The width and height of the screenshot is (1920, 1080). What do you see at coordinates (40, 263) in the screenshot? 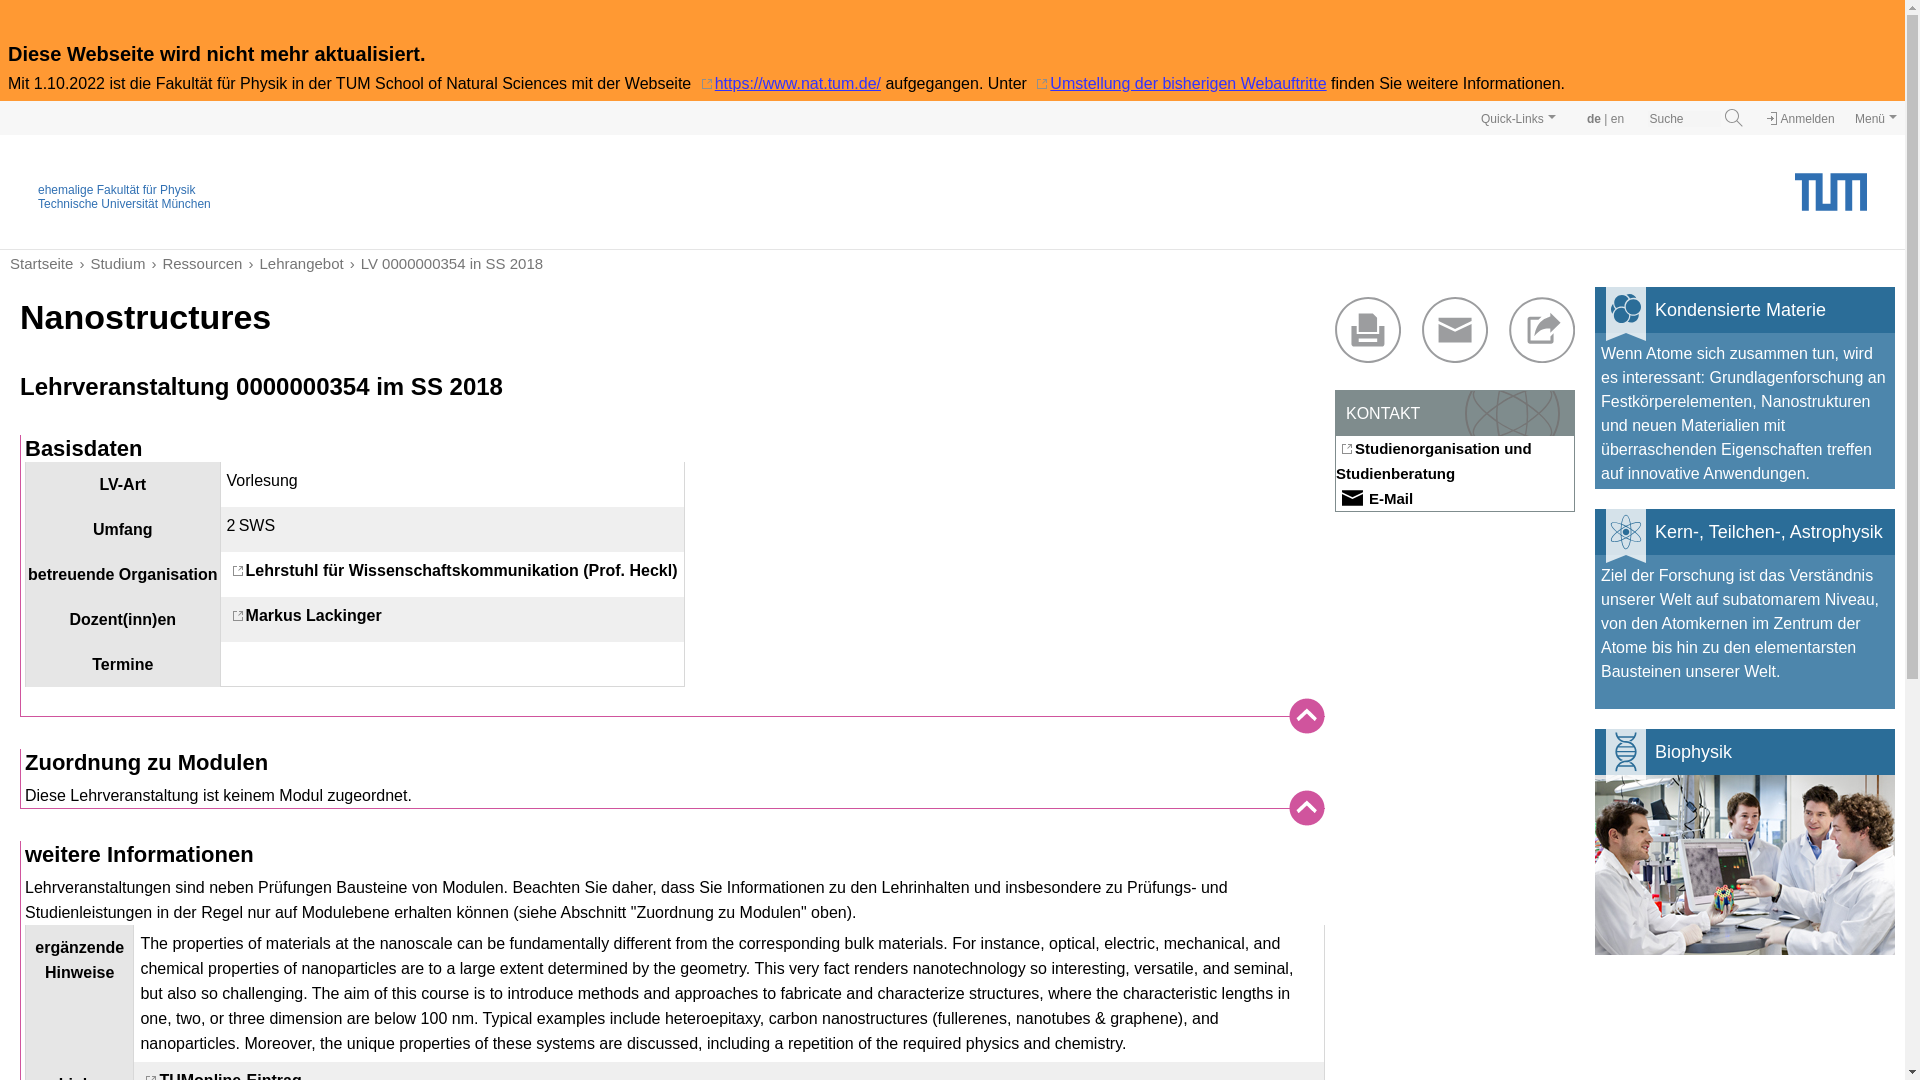
I see `Startseite` at bounding box center [40, 263].